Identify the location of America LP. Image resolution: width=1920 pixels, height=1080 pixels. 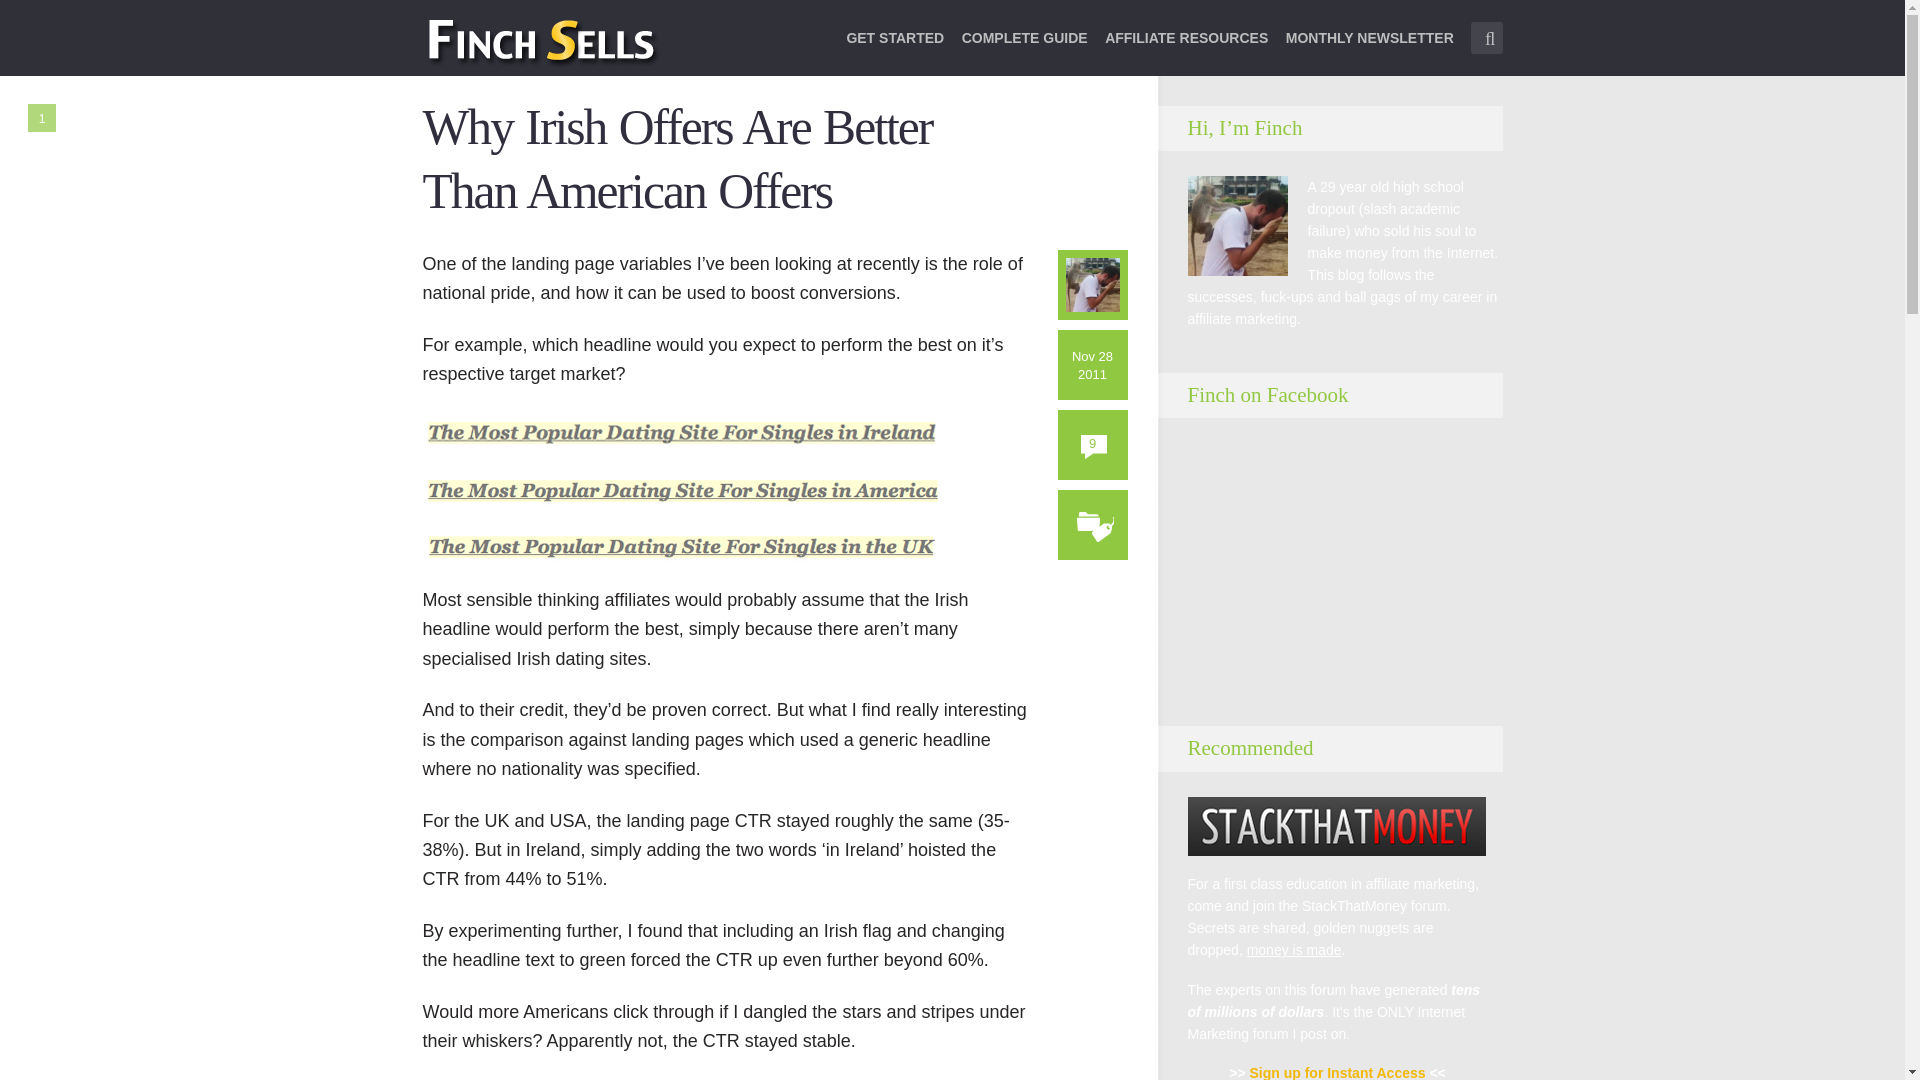
(682, 490).